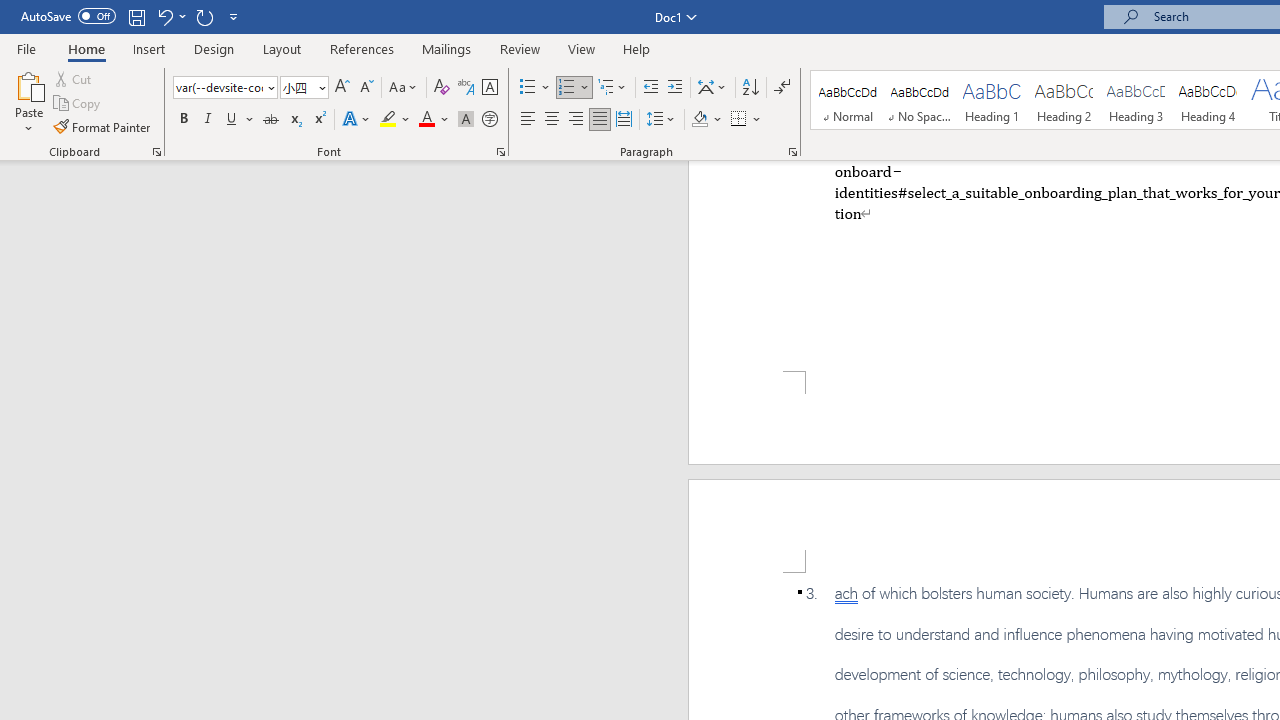 The width and height of the screenshot is (1280, 720). I want to click on Borders, so click(739, 120).